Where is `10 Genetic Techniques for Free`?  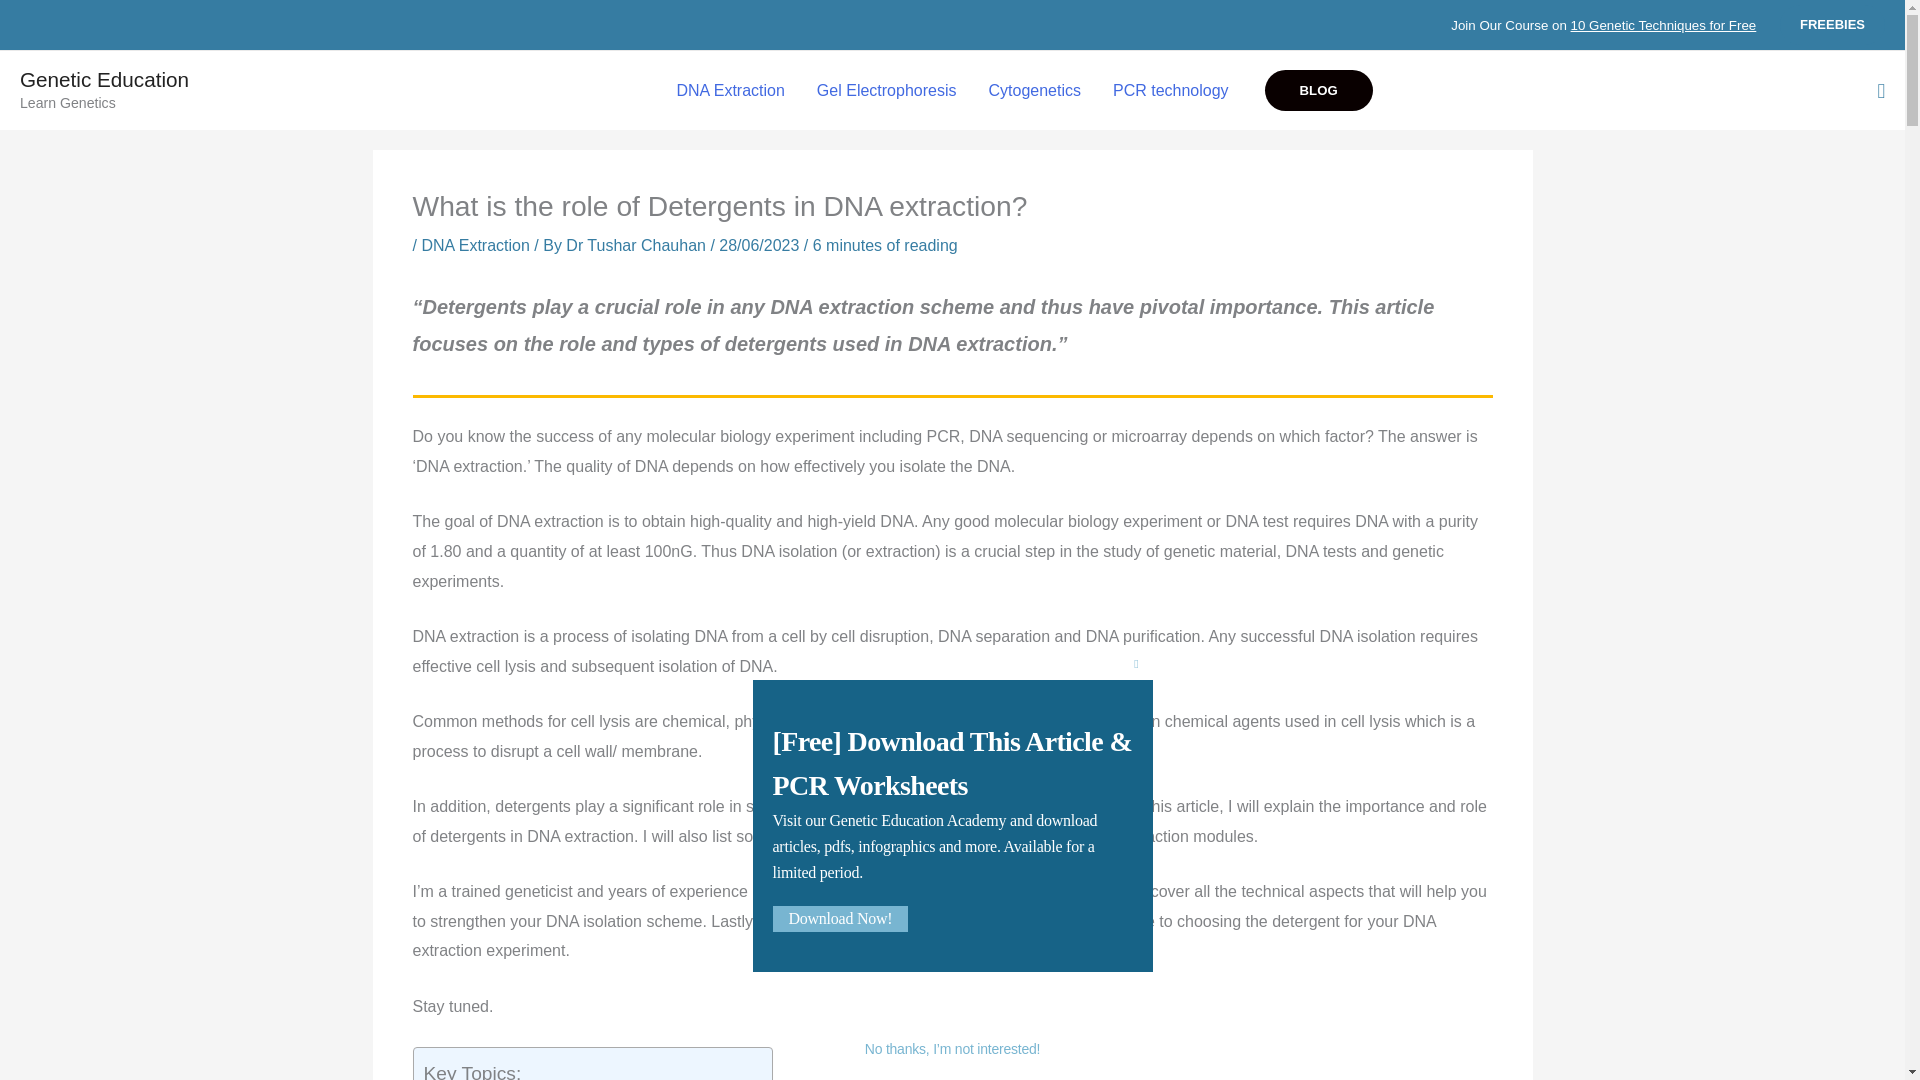
10 Genetic Techniques for Free is located at coordinates (1663, 26).